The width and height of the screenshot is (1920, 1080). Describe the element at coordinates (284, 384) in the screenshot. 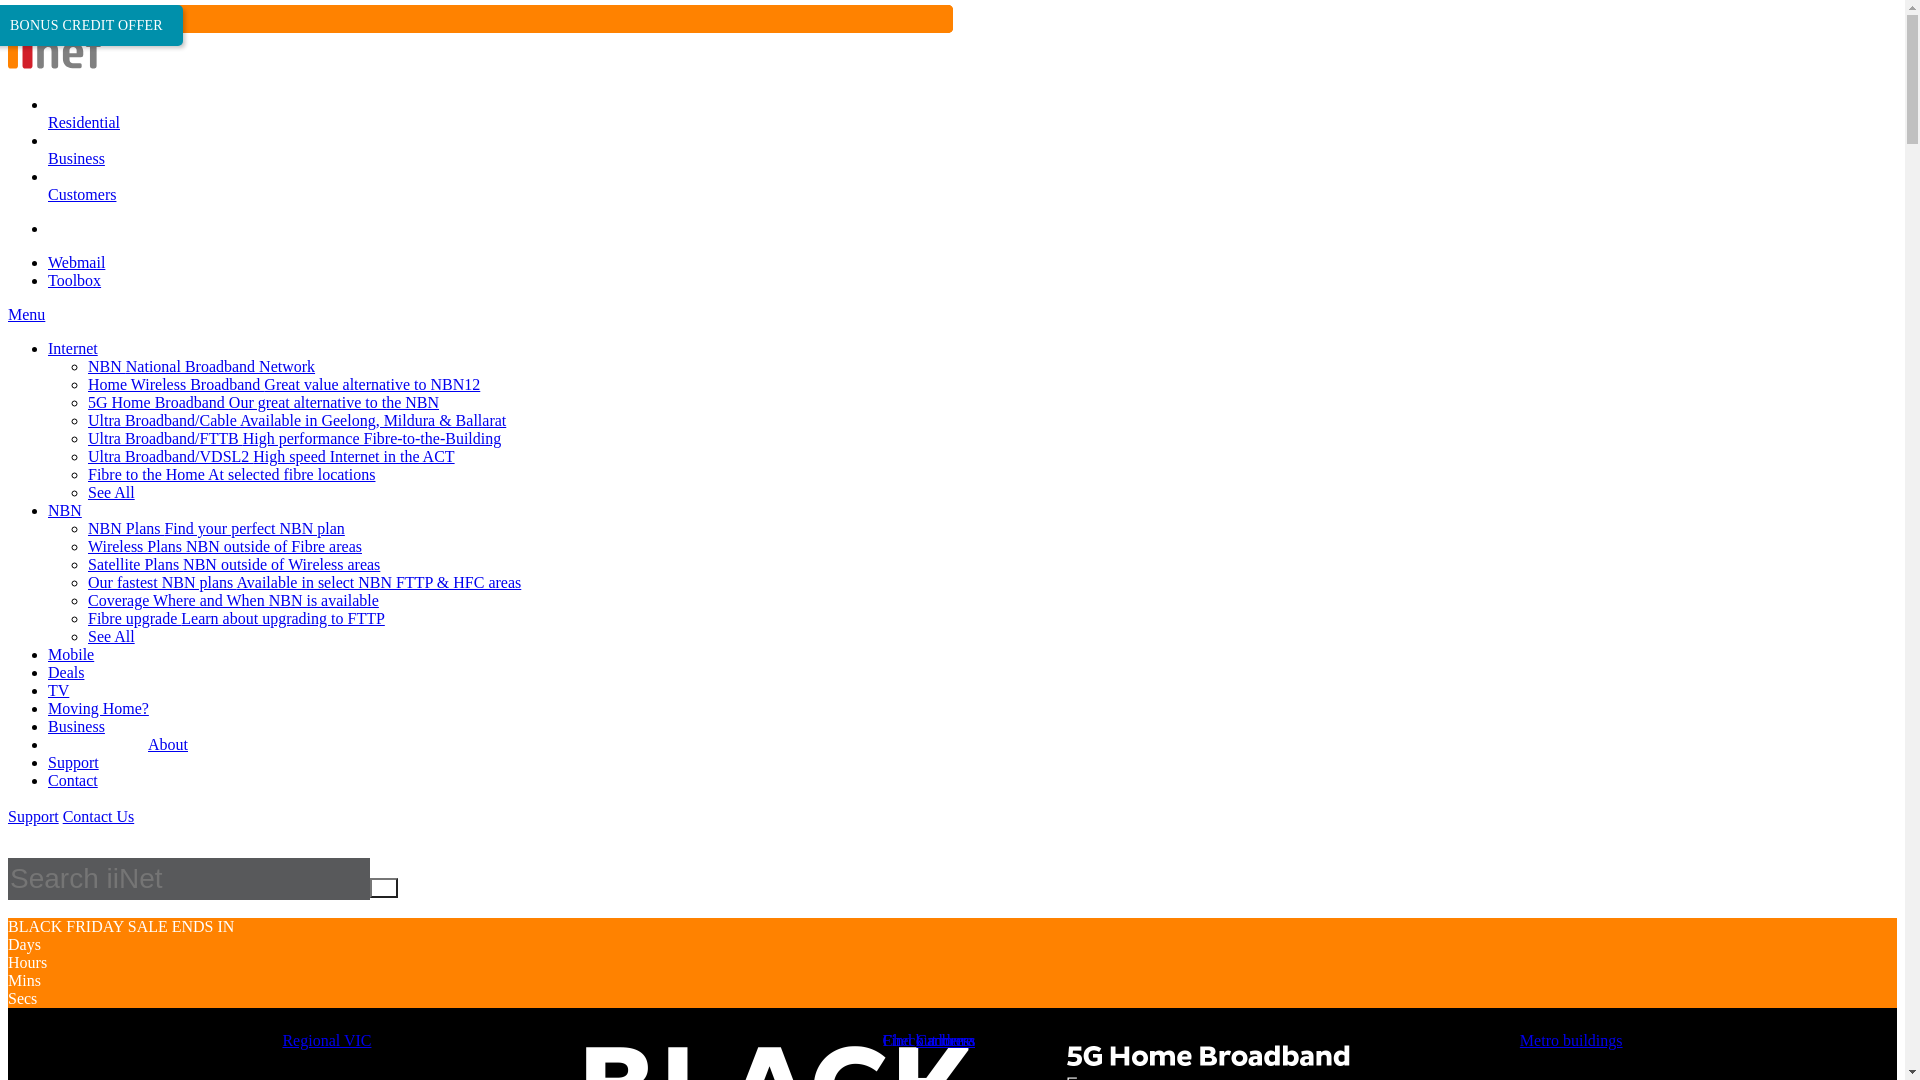

I see `Home Wireless Broadband Great value alternative to NBN12` at that location.